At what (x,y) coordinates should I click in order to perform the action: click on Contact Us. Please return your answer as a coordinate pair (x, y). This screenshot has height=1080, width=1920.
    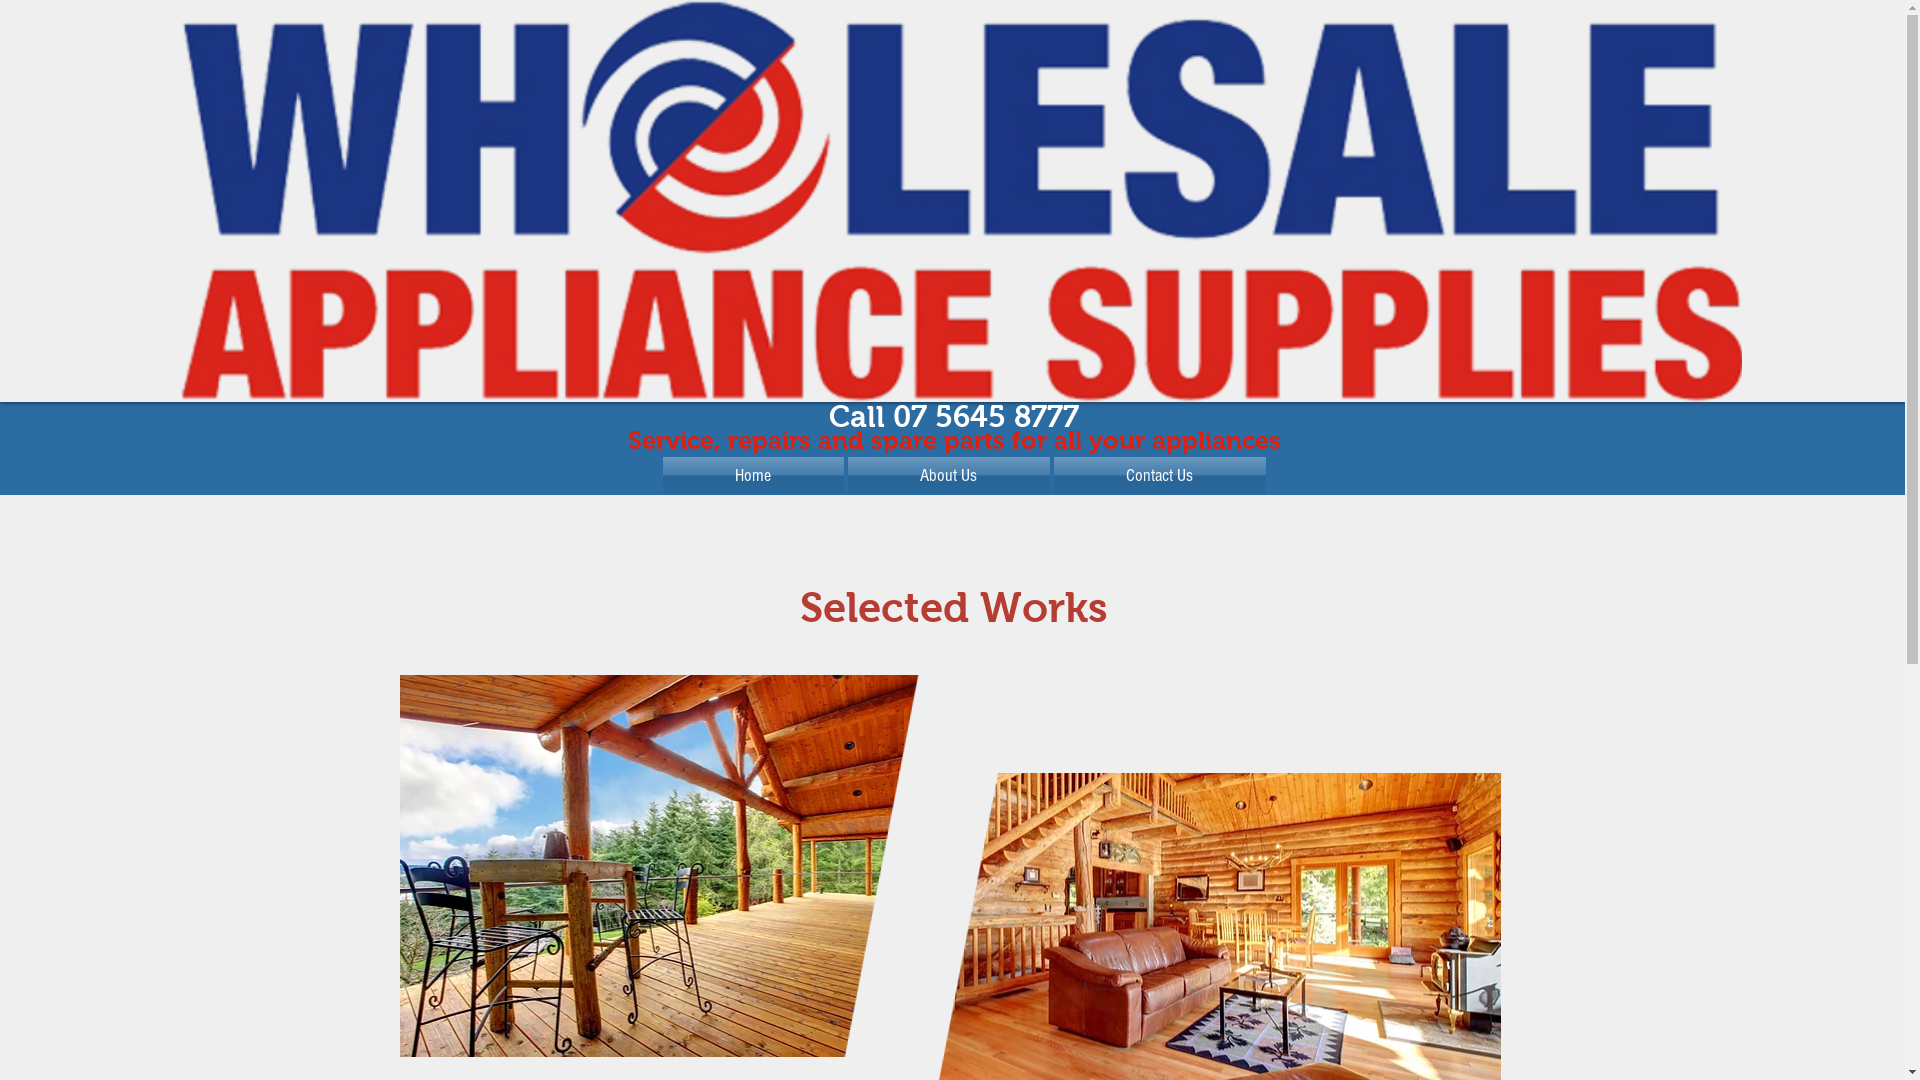
    Looking at the image, I should click on (1159, 476).